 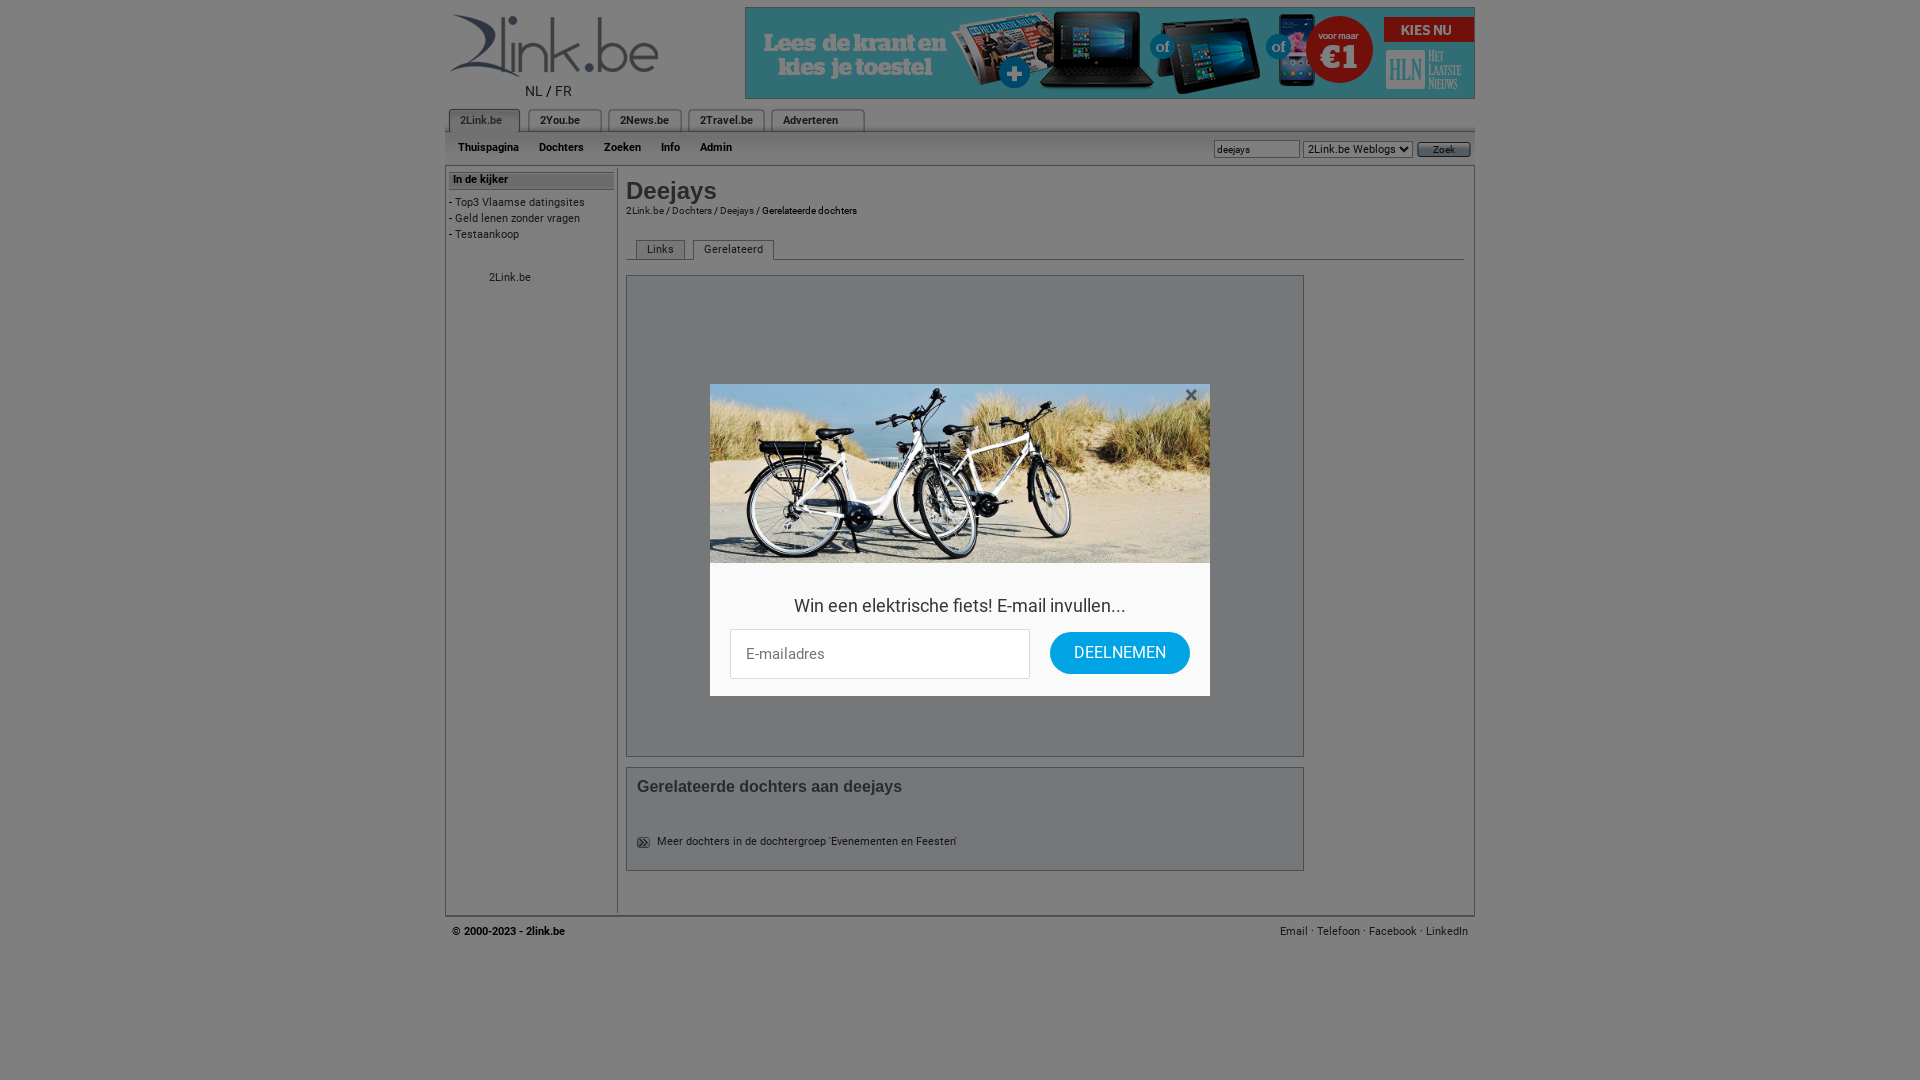 I want to click on Deejays, so click(x=737, y=210).